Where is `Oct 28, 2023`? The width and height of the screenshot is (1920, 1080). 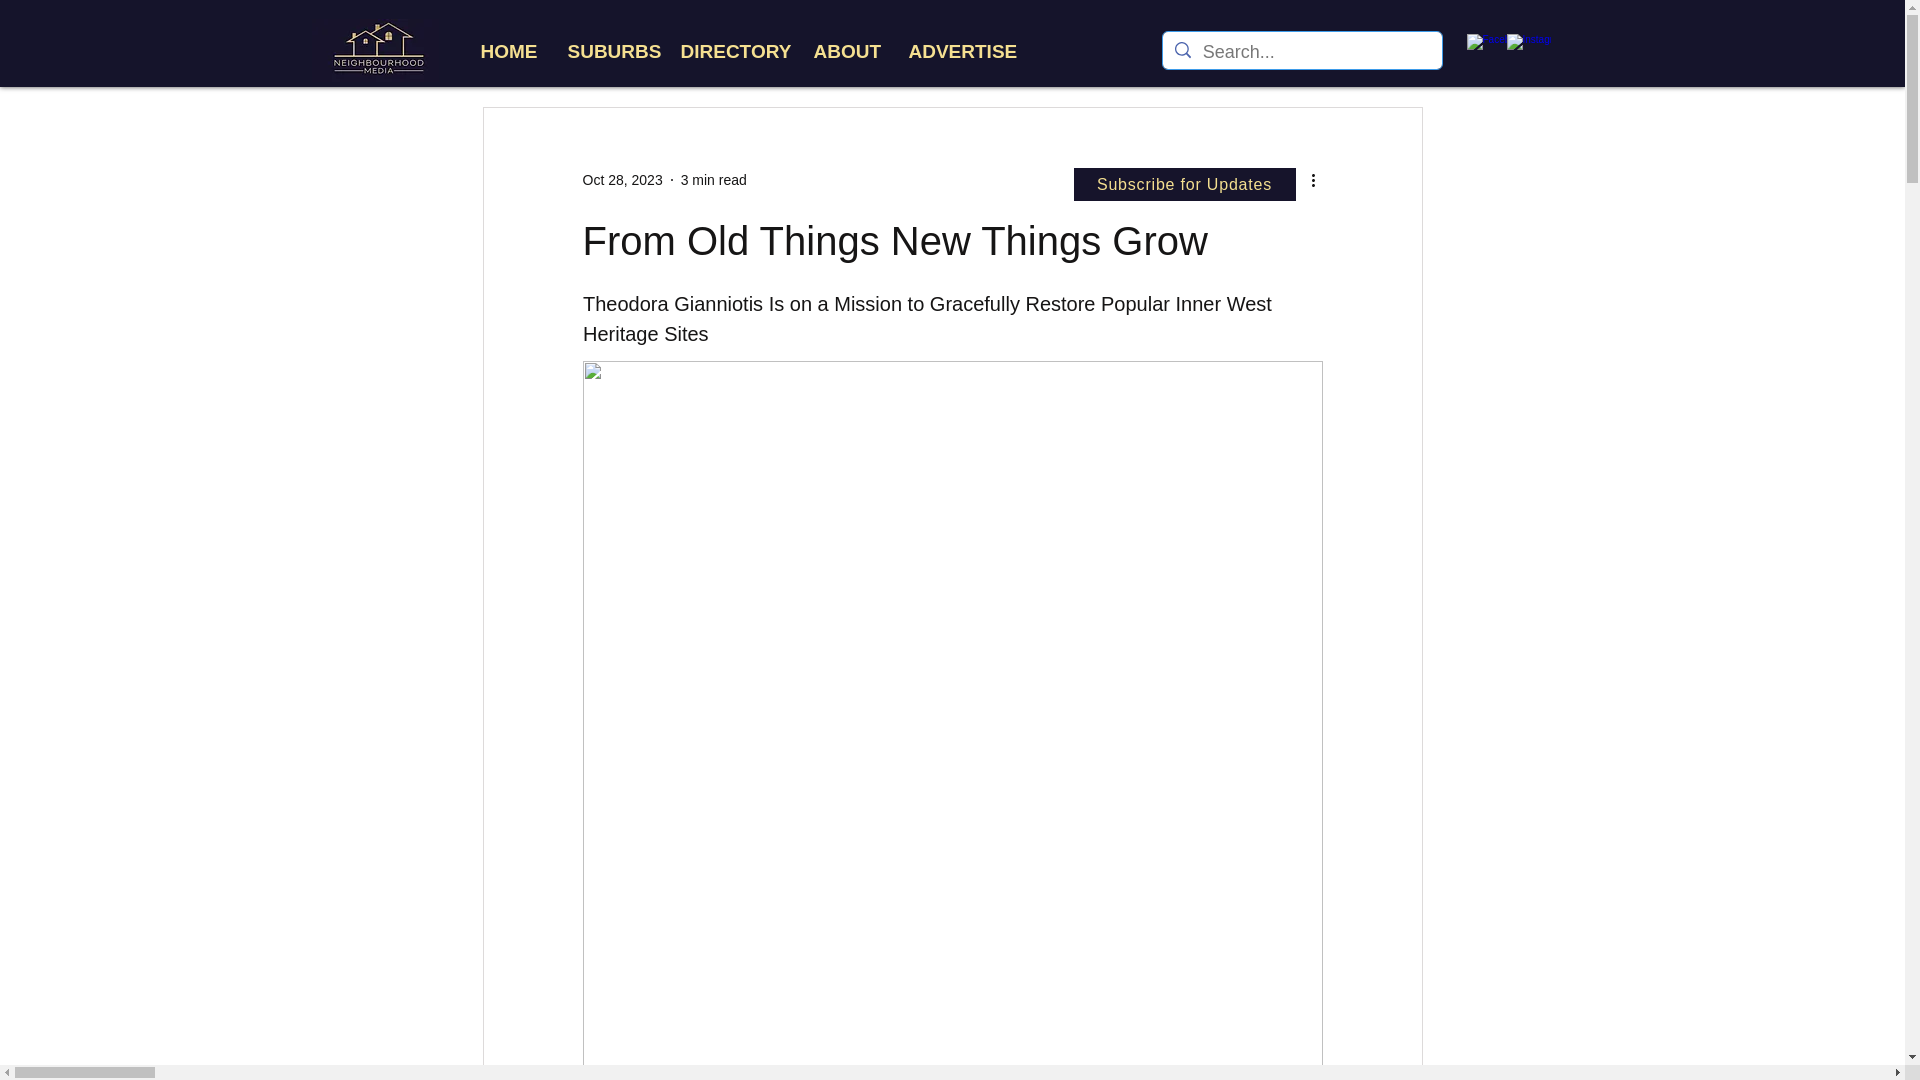
Oct 28, 2023 is located at coordinates (622, 179).